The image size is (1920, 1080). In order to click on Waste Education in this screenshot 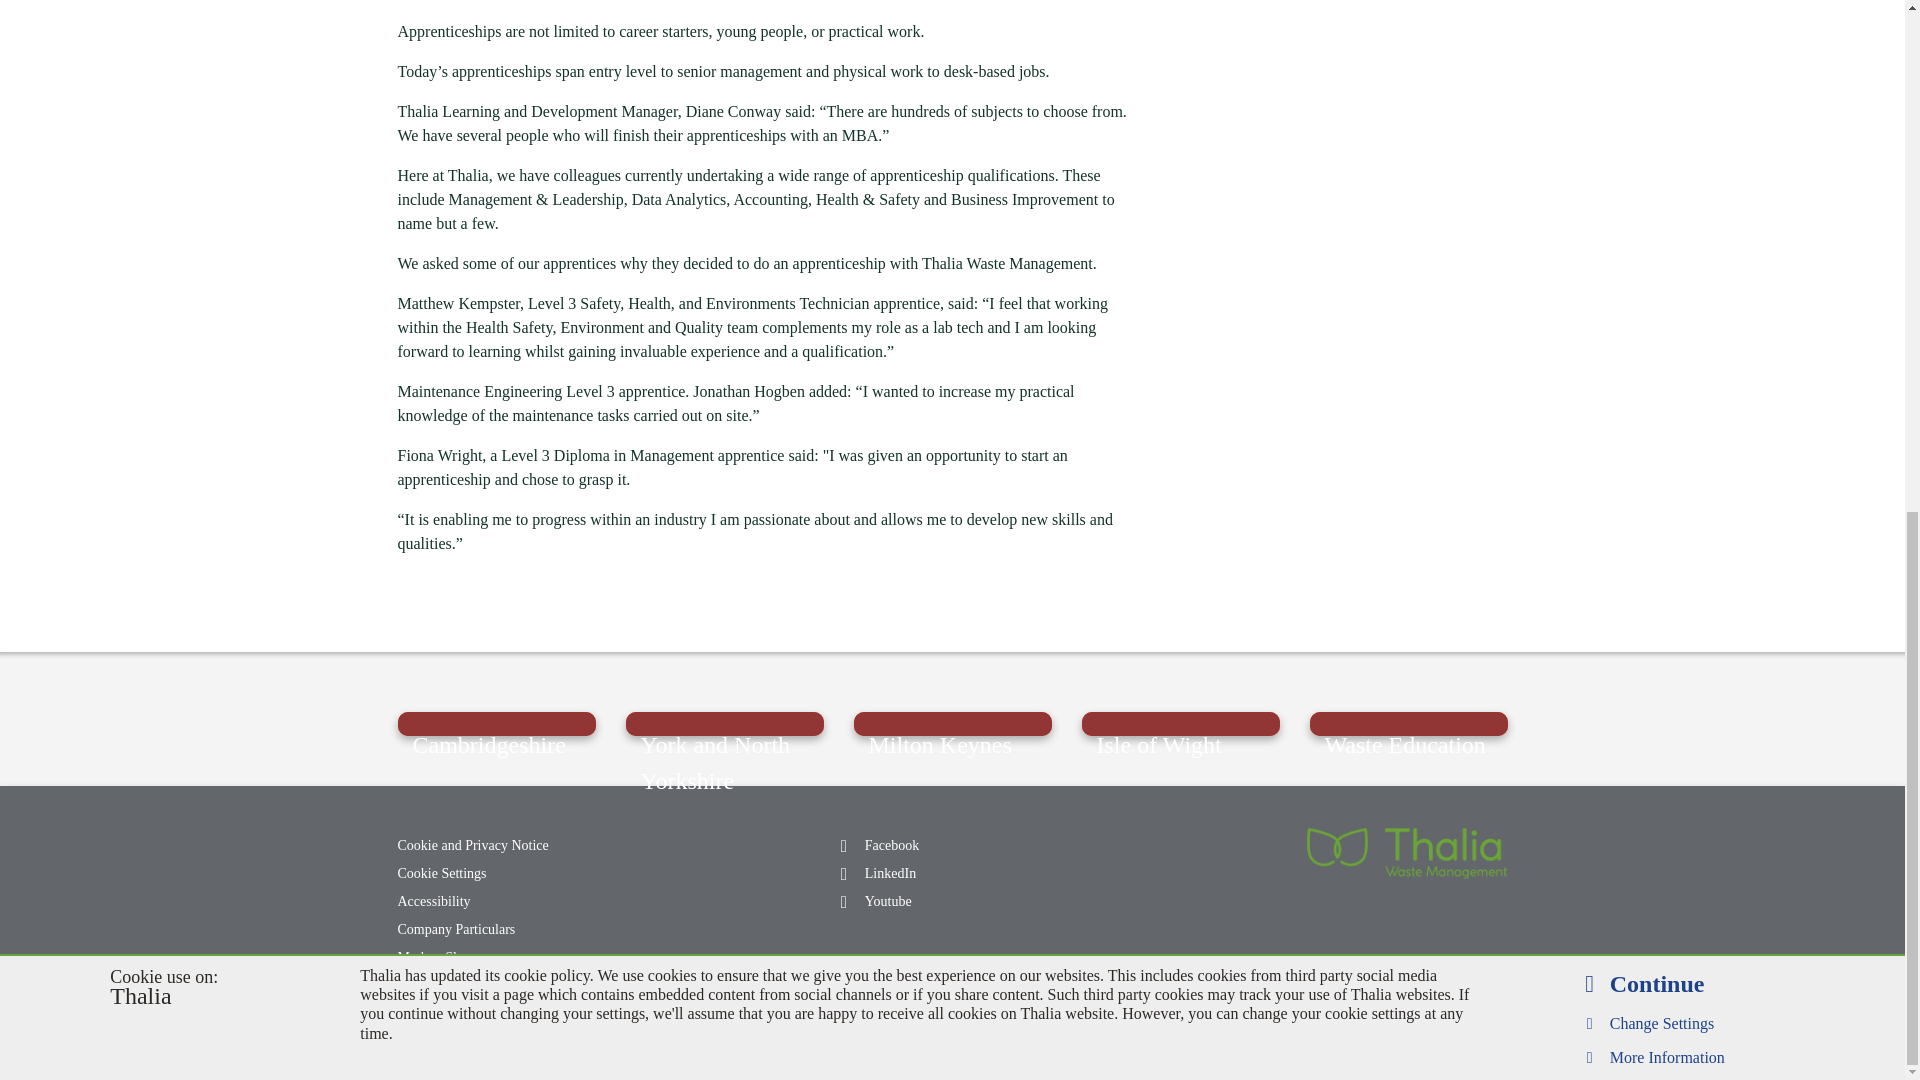, I will do `click(1408, 723)`.